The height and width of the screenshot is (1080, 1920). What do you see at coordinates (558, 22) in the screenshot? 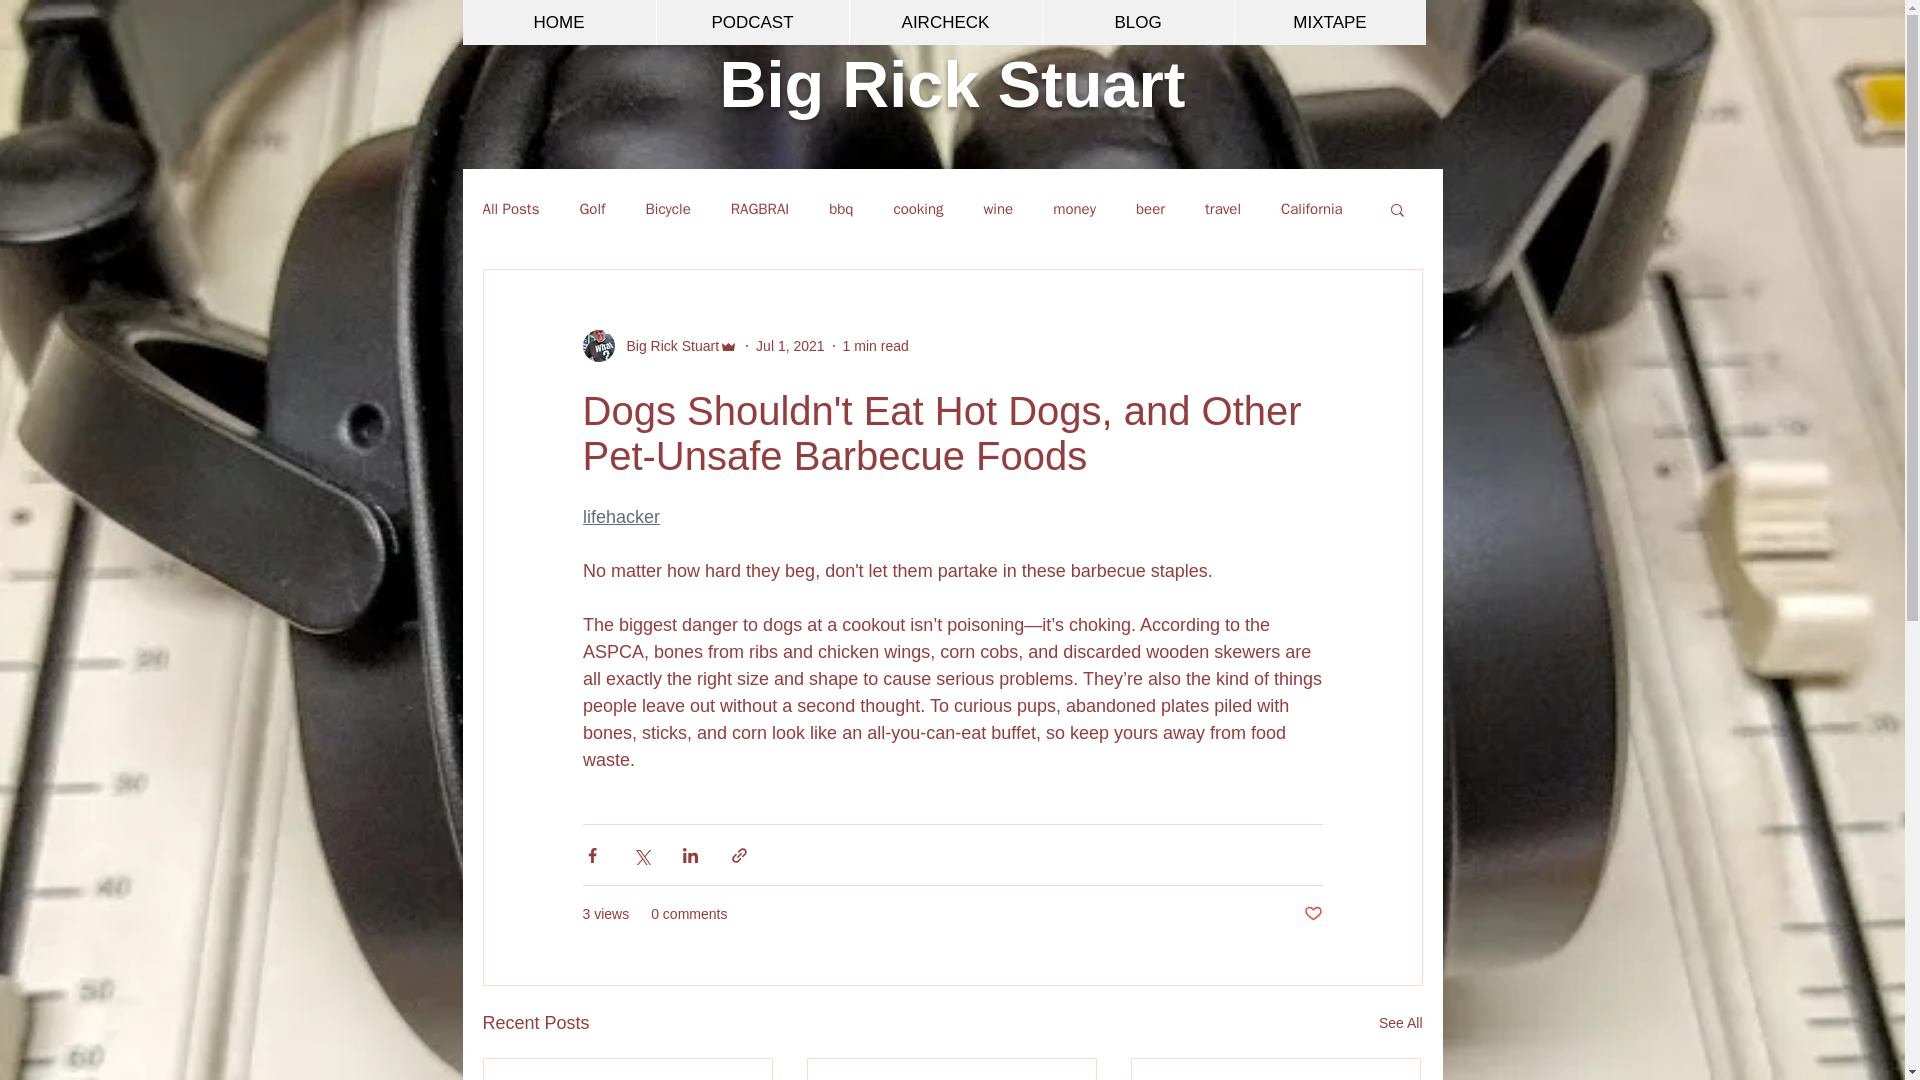
I see `HOME` at bounding box center [558, 22].